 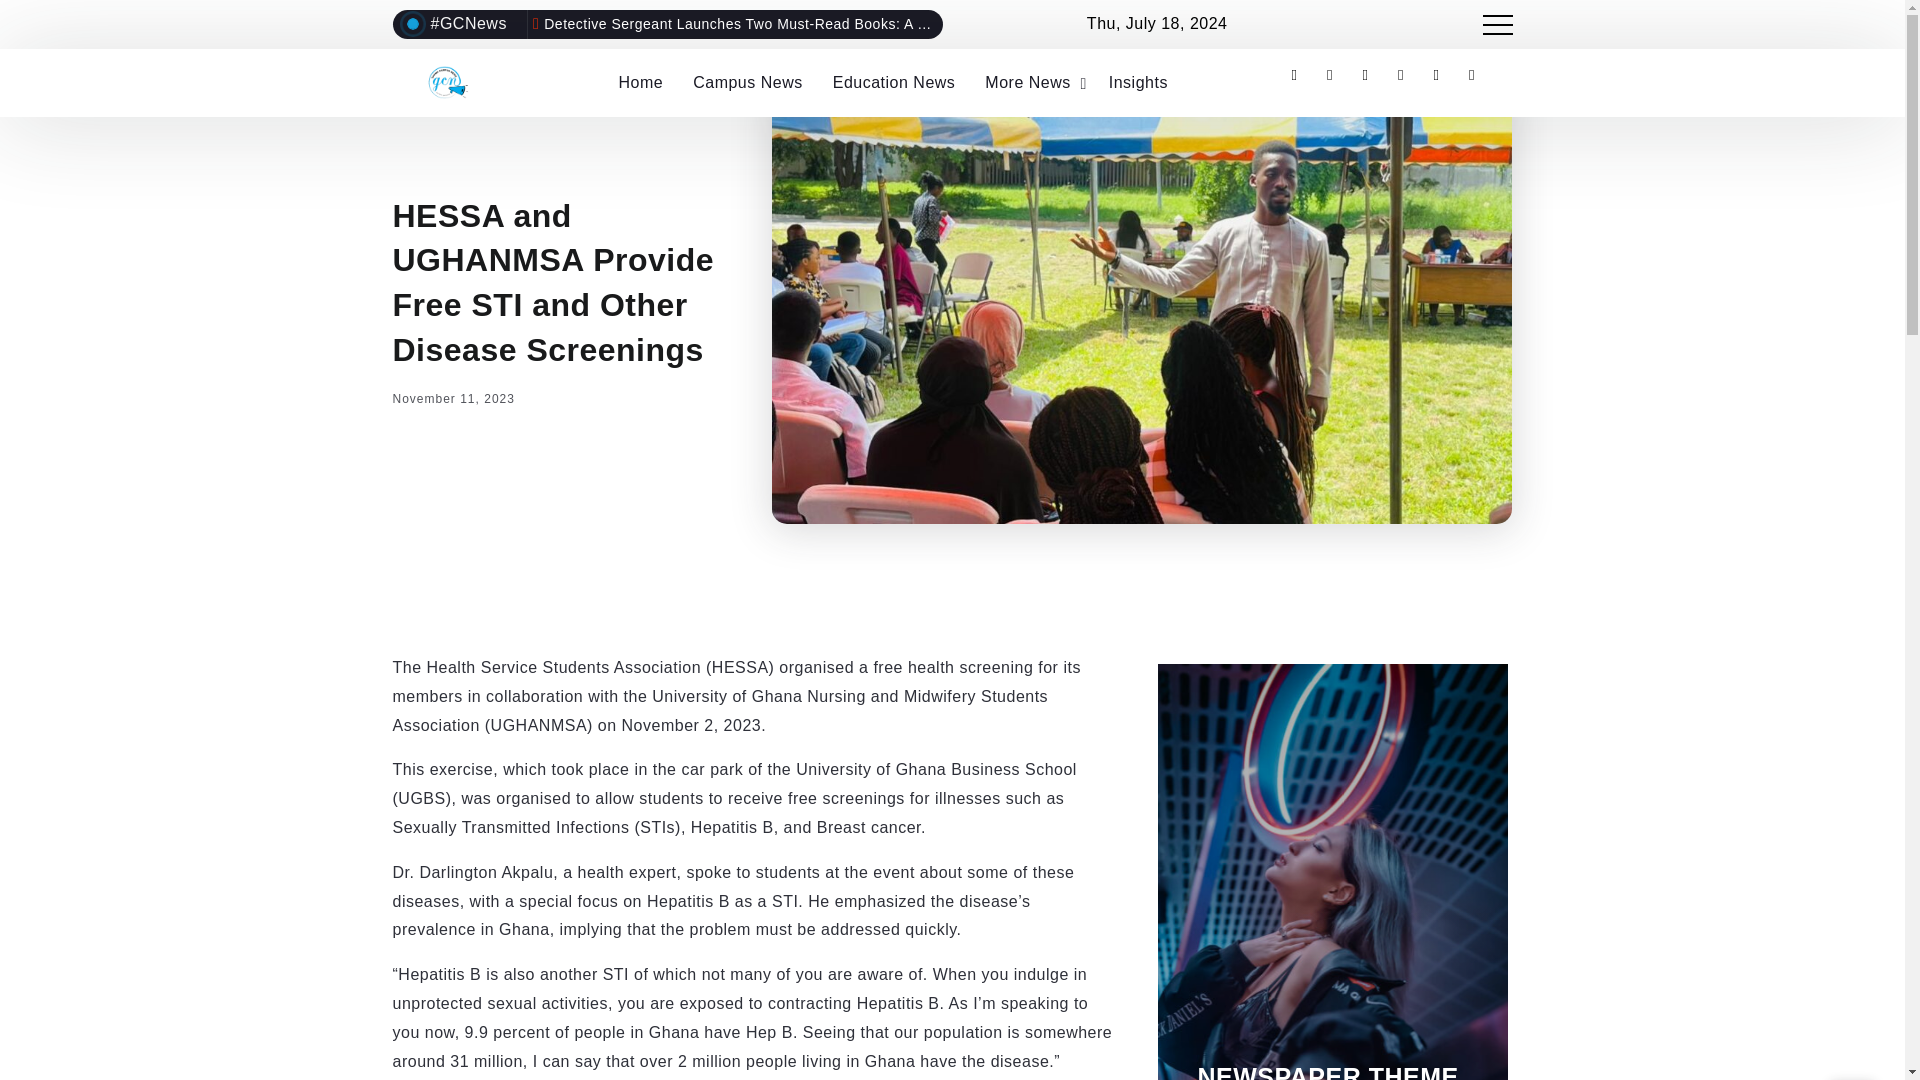 What do you see at coordinates (748, 82) in the screenshot?
I see `Campus News` at bounding box center [748, 82].